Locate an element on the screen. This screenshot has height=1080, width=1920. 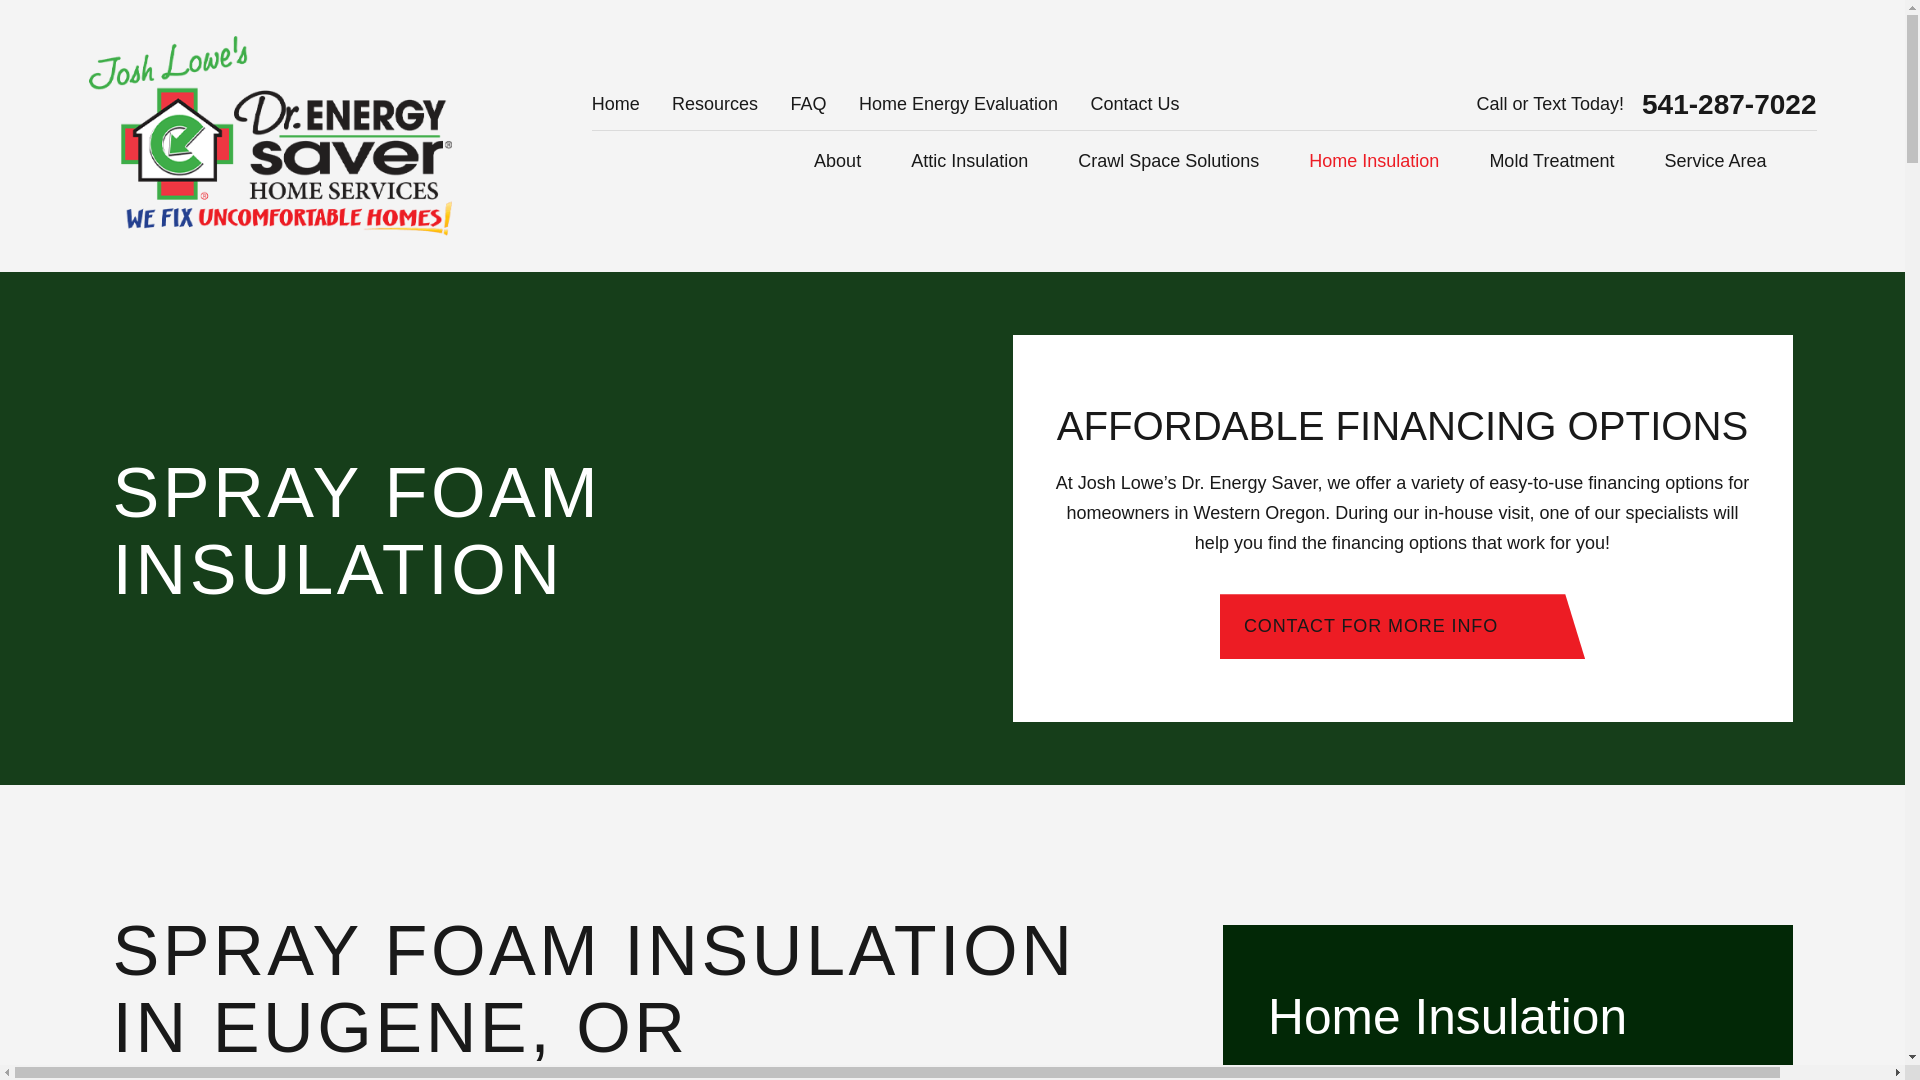
Home Insulation is located at coordinates (1374, 161).